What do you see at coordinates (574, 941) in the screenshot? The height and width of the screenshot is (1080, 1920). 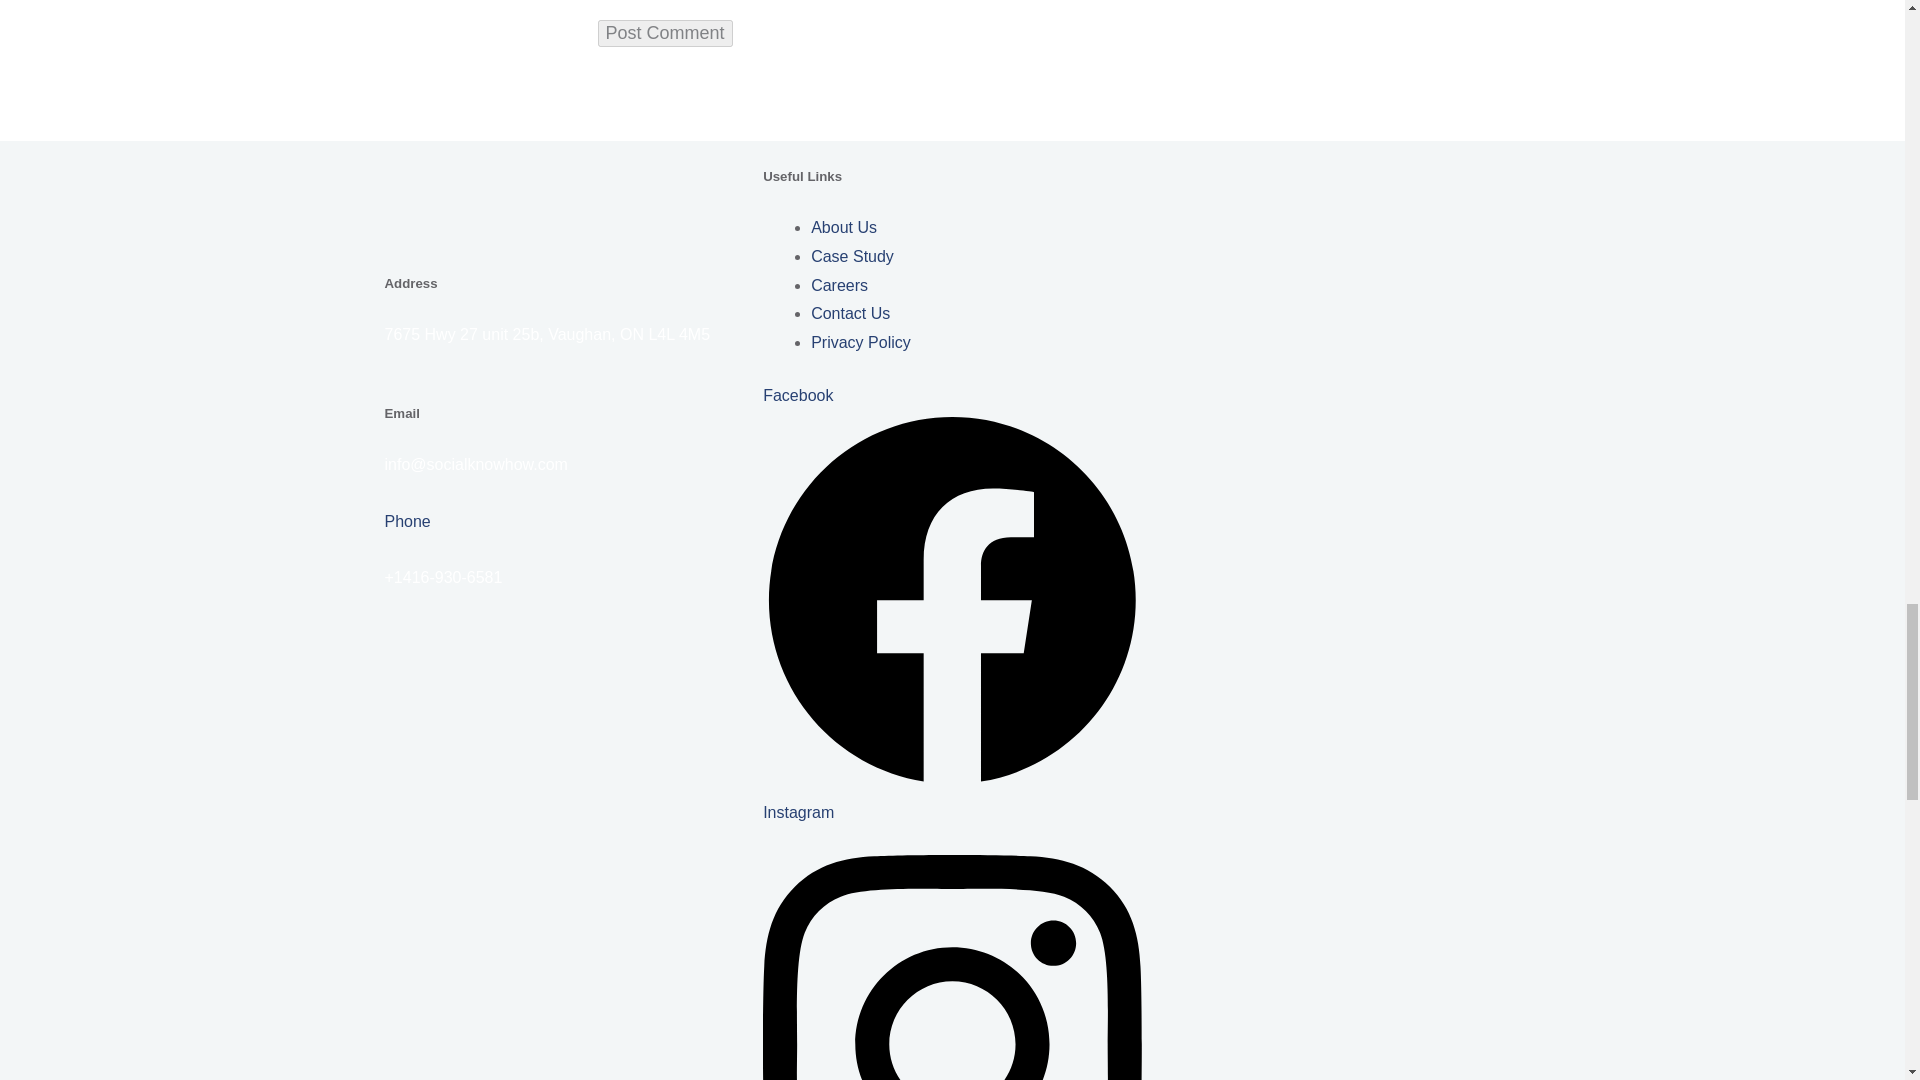 I see `Certified Partner 2023-2024` at bounding box center [574, 941].